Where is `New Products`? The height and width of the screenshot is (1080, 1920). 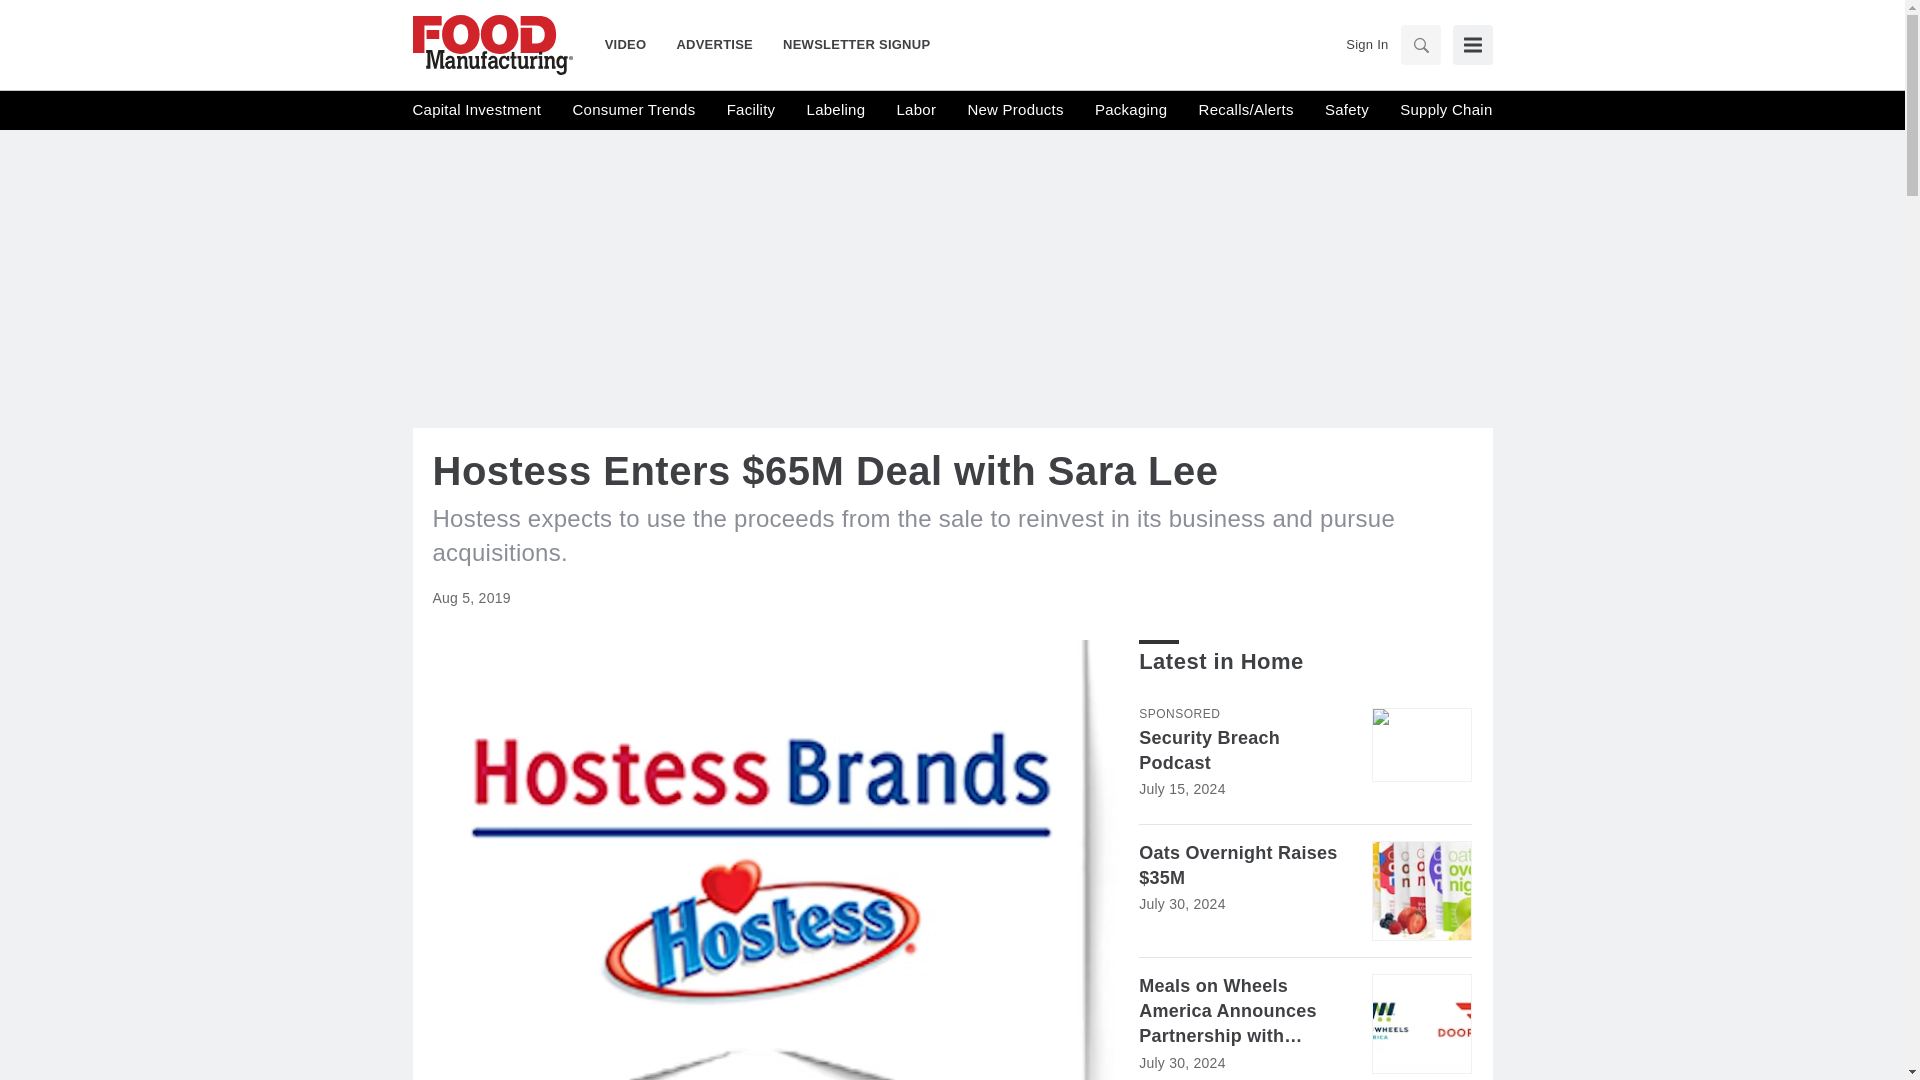 New Products is located at coordinates (1015, 110).